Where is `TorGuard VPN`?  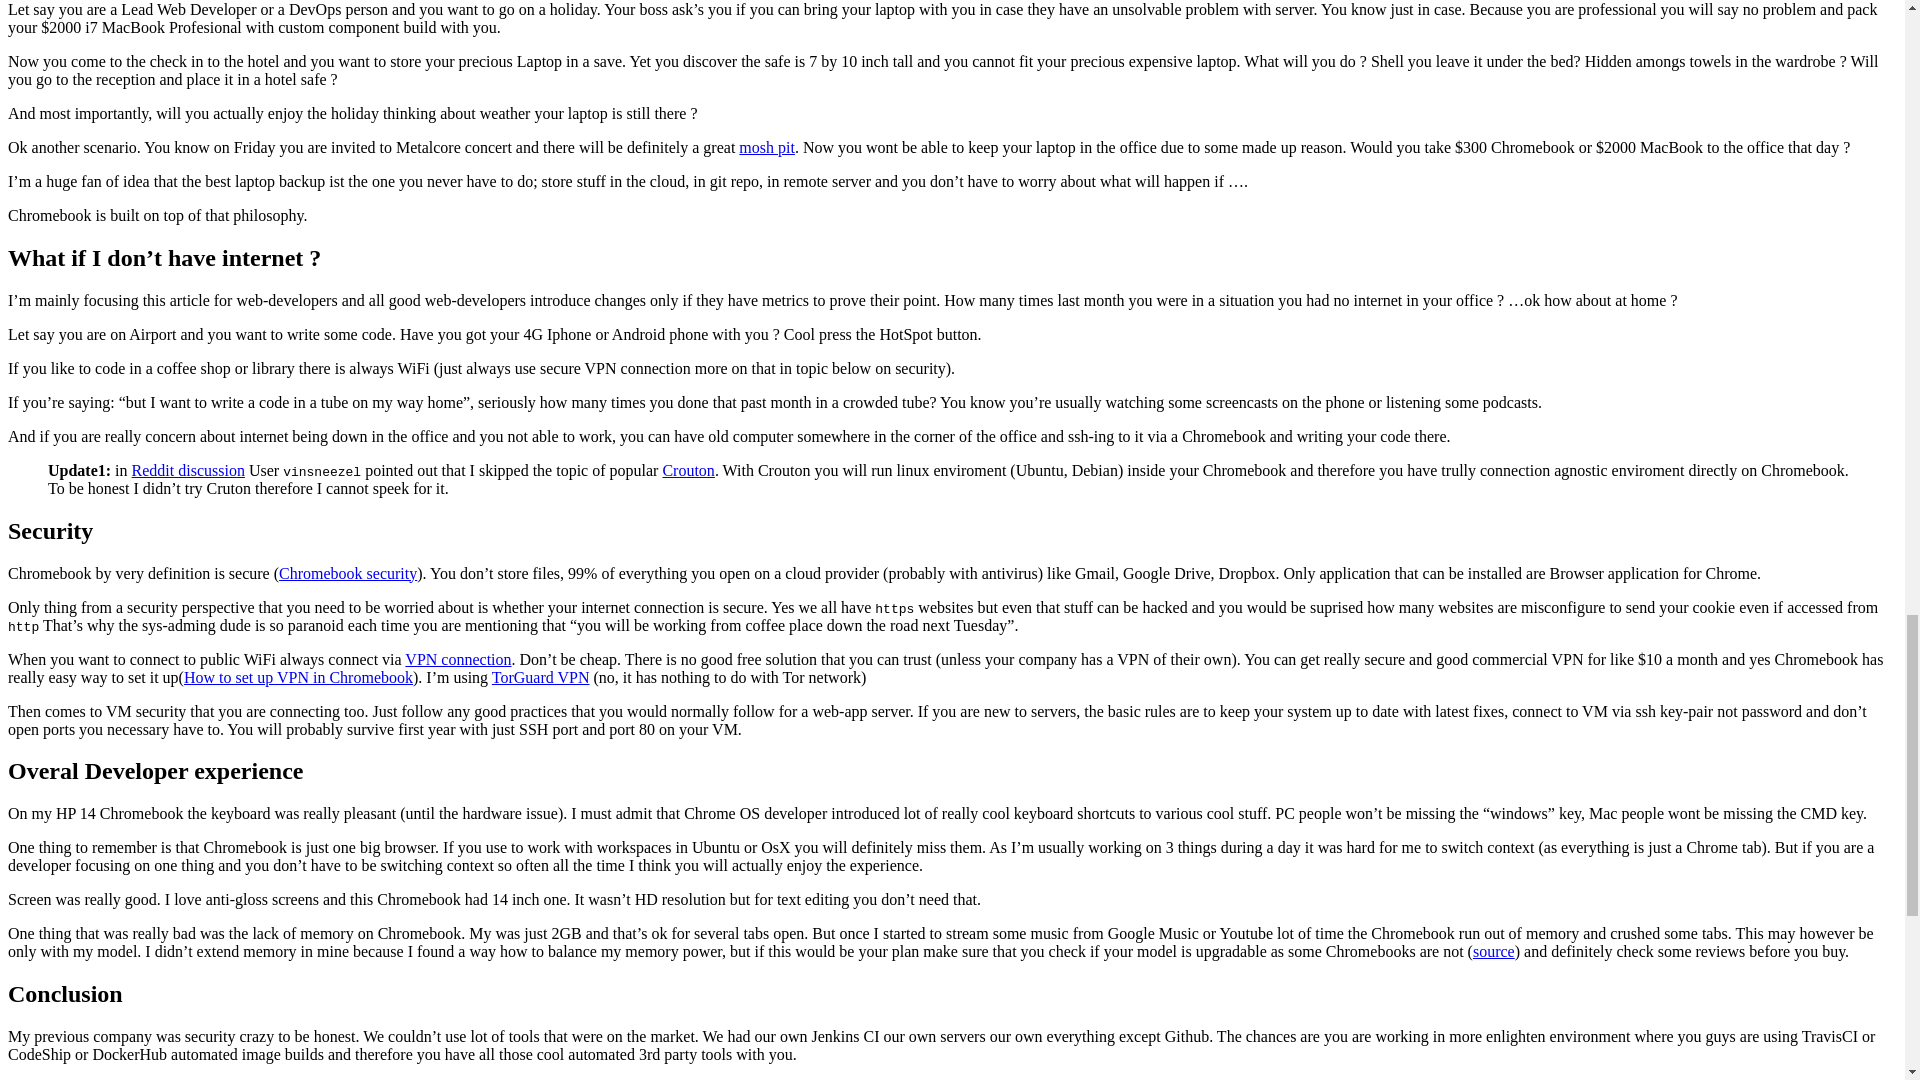
TorGuard VPN is located at coordinates (540, 676).